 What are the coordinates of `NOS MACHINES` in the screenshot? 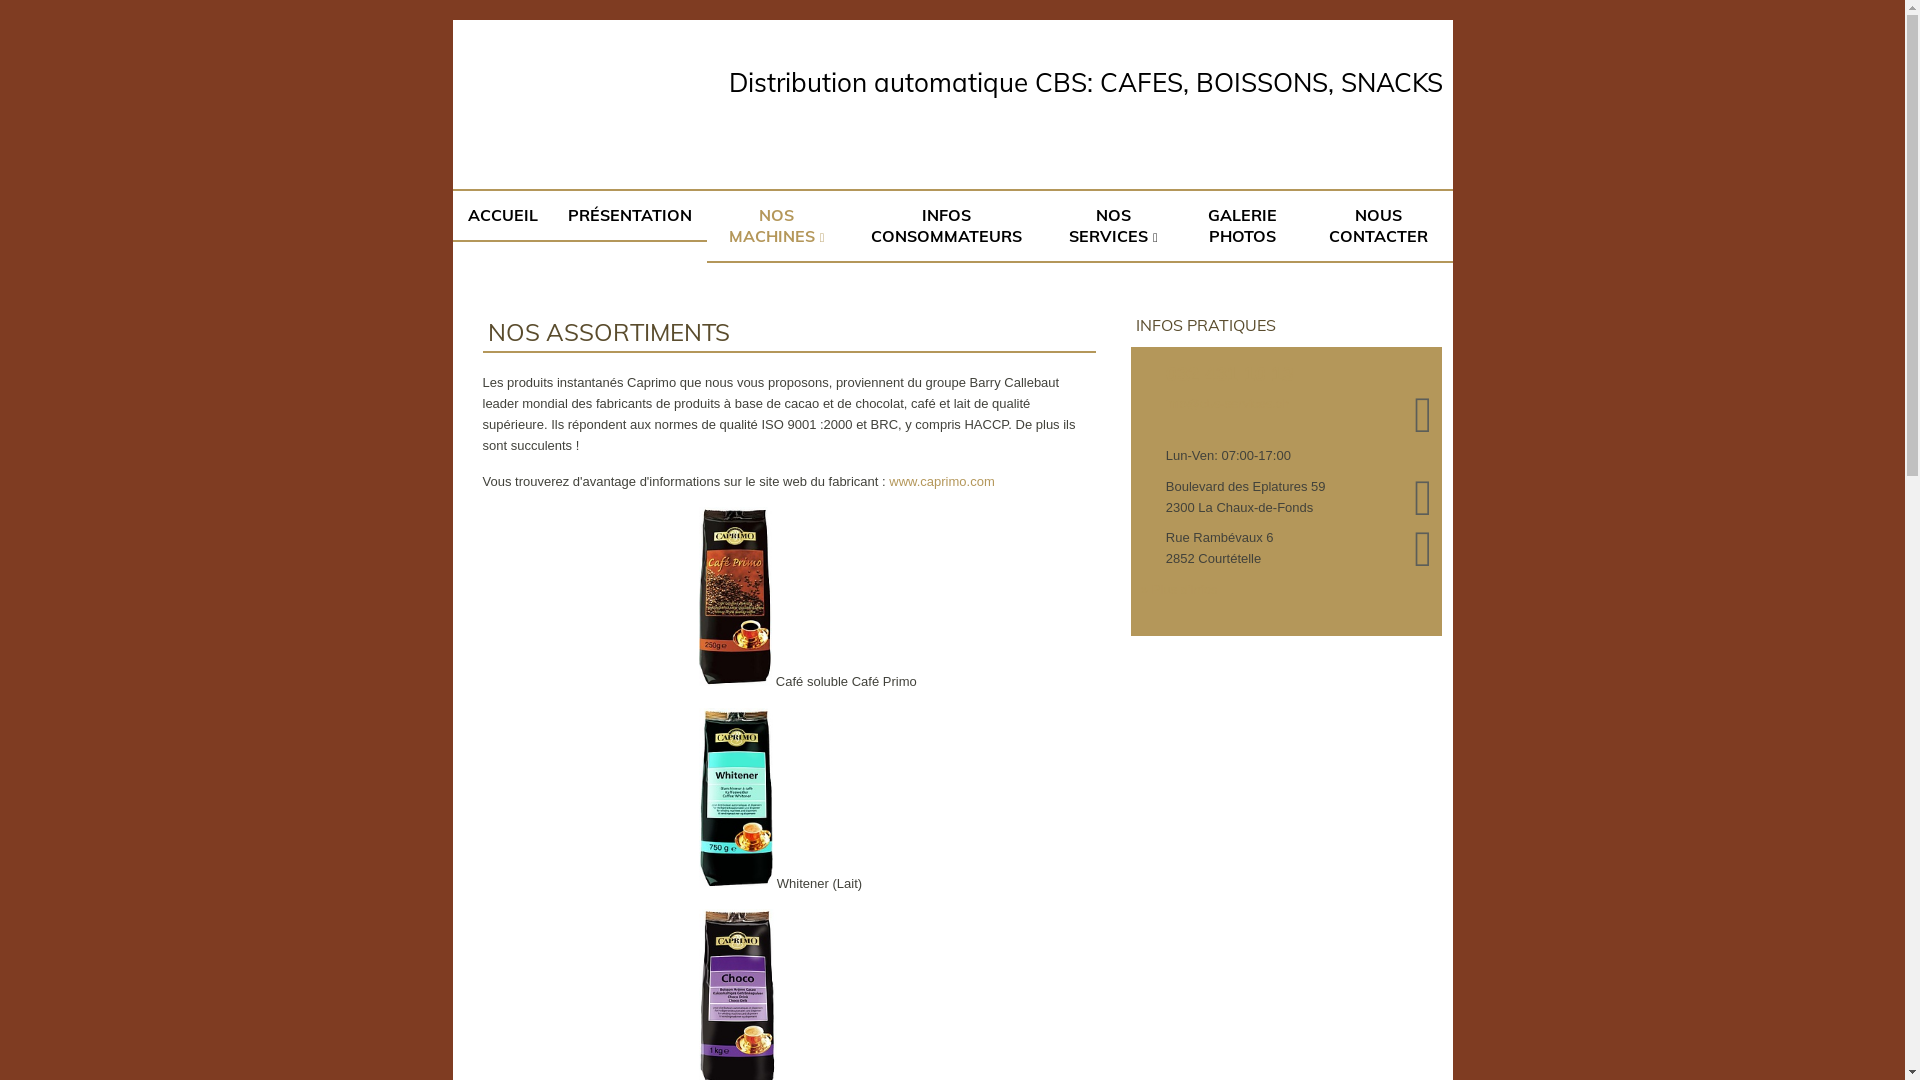 It's located at (776, 226).